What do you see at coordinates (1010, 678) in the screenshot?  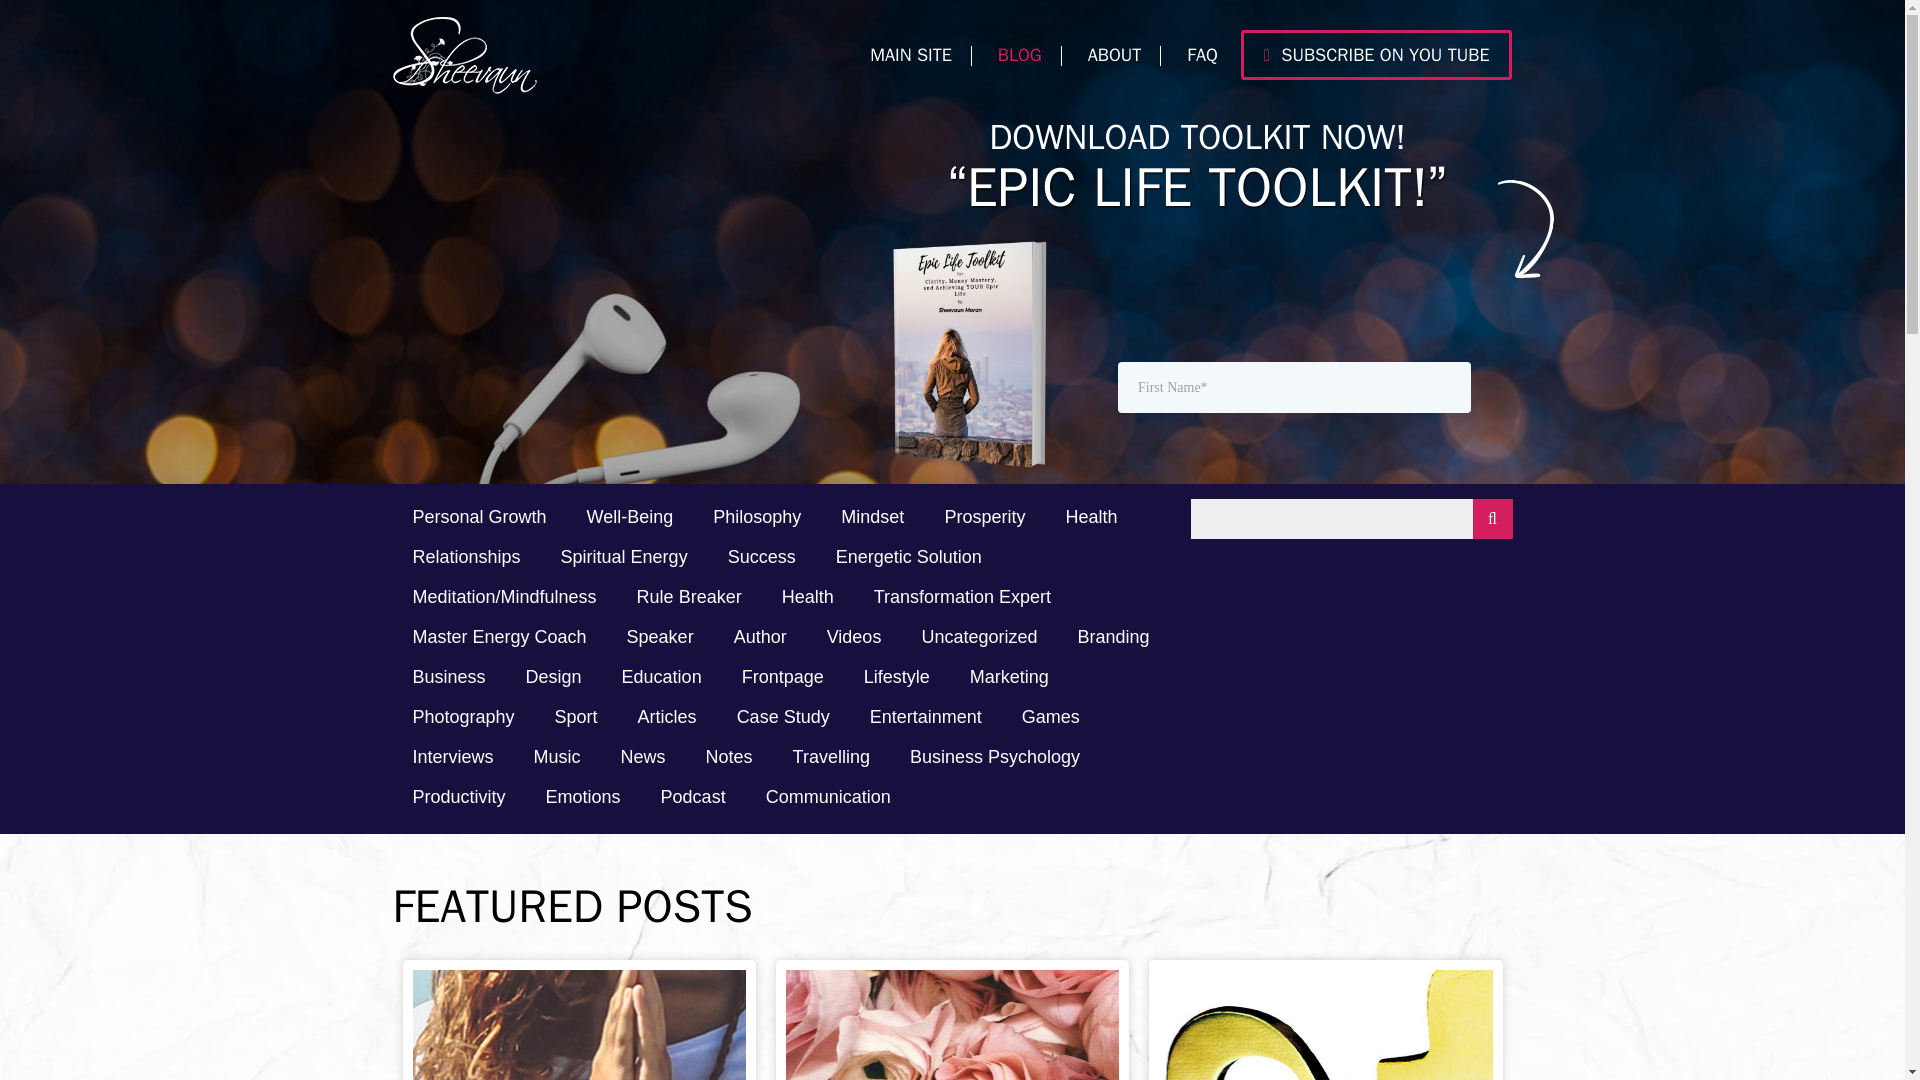 I see `Marketing` at bounding box center [1010, 678].